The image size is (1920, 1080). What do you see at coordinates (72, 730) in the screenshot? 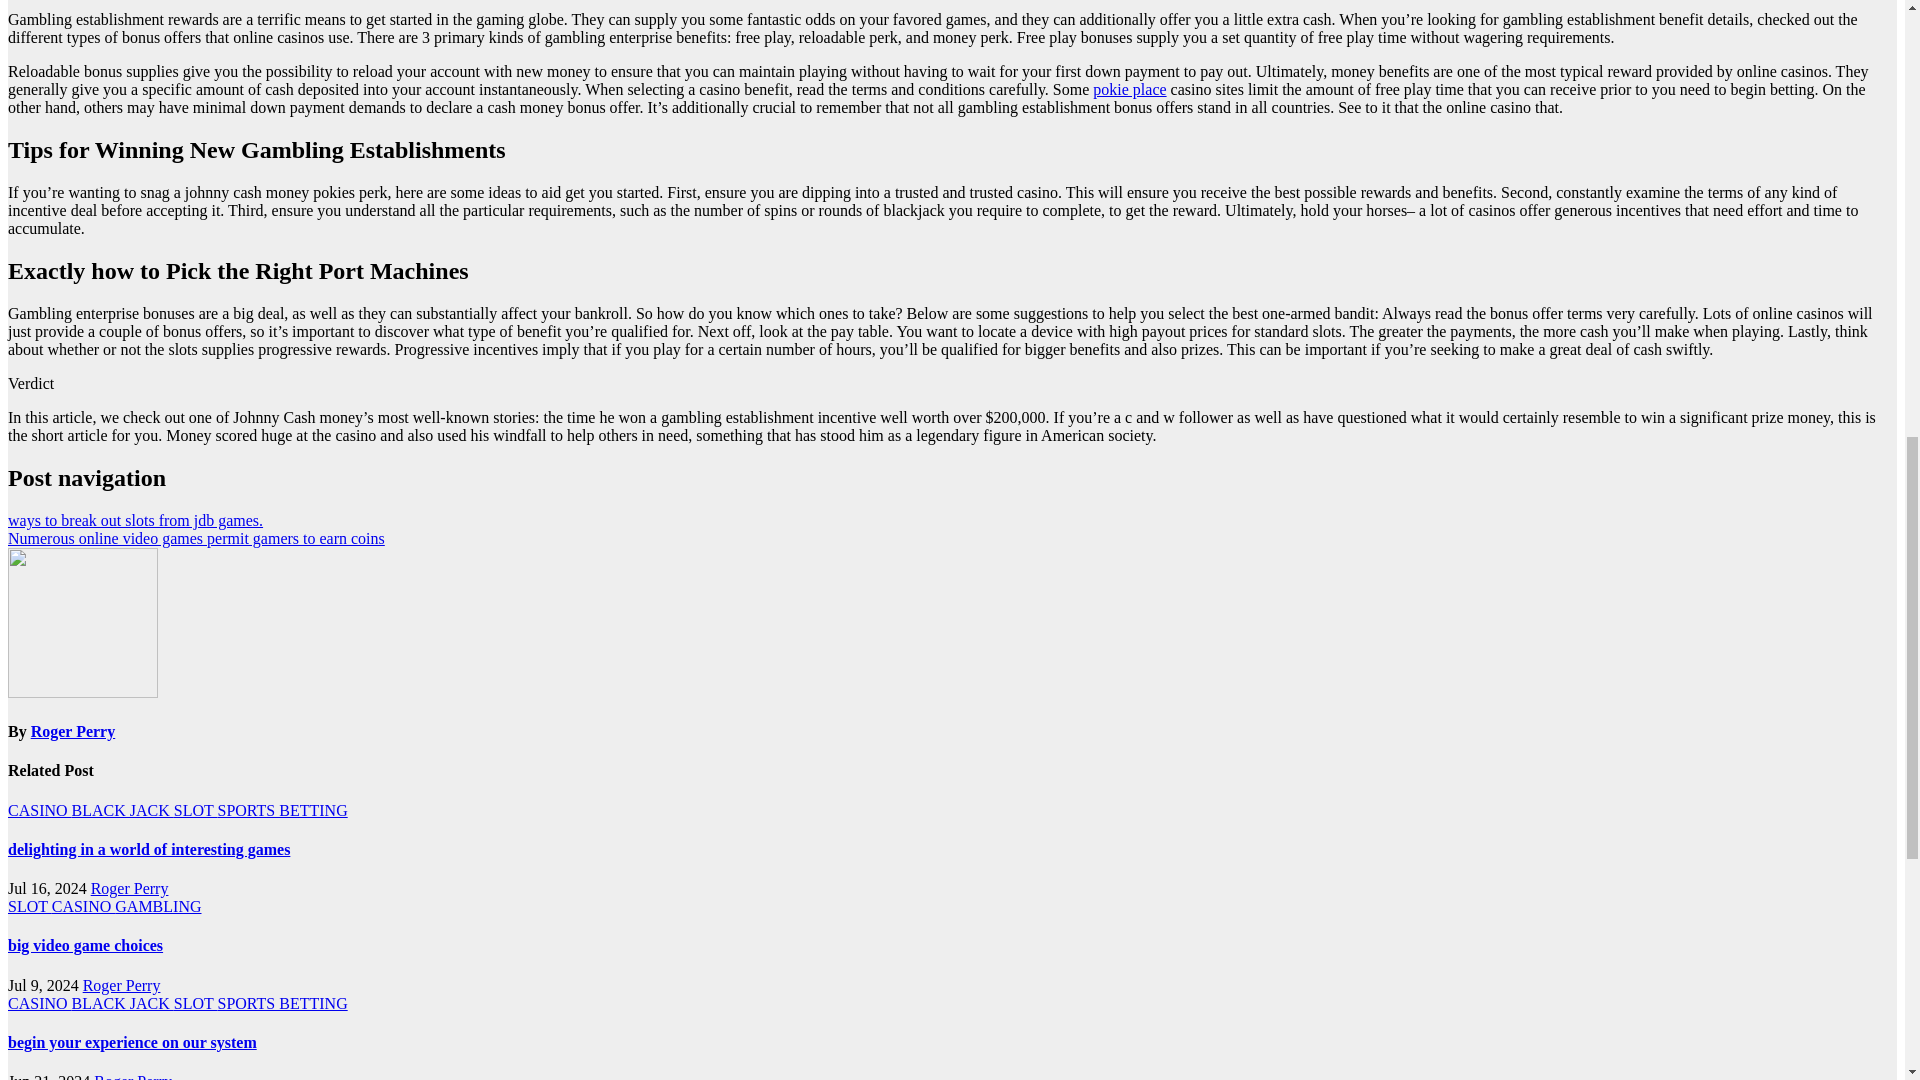
I see `Roger Perry` at bounding box center [72, 730].